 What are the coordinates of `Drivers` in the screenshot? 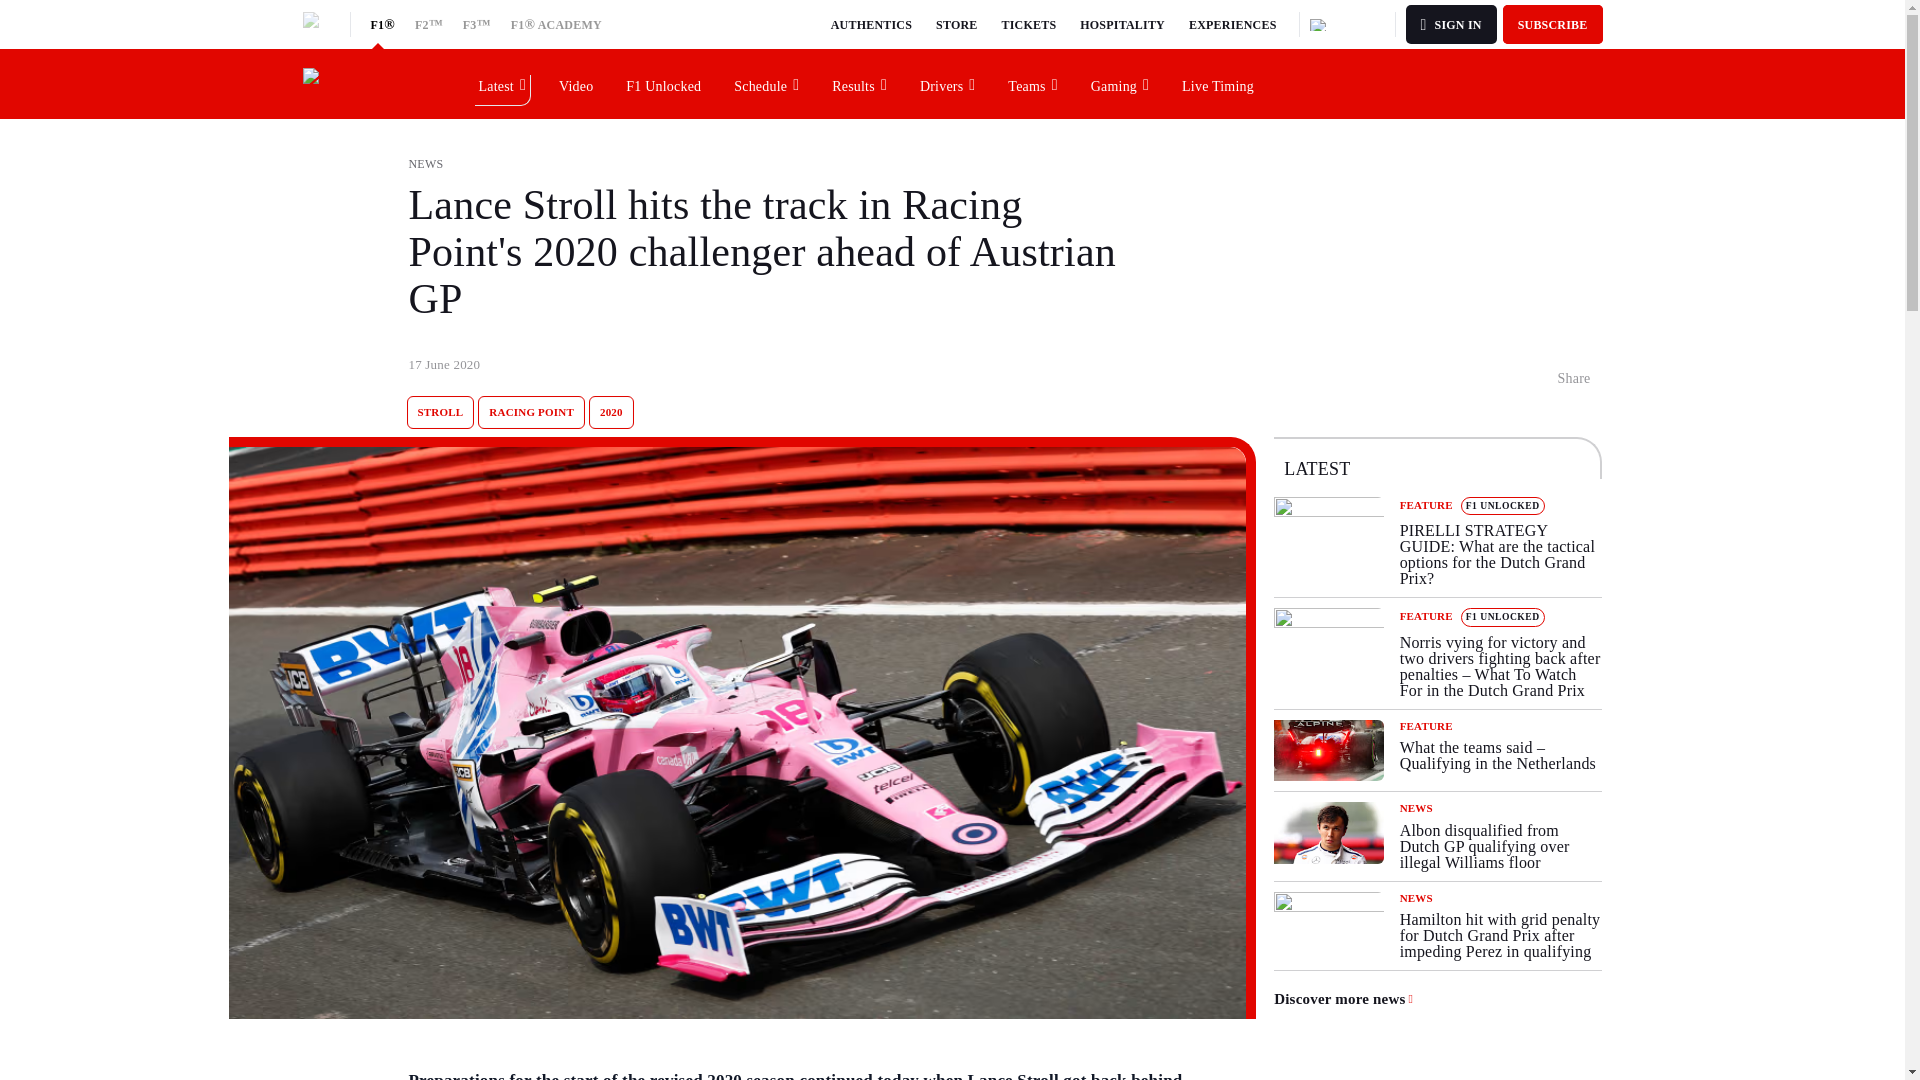 It's located at (948, 83).